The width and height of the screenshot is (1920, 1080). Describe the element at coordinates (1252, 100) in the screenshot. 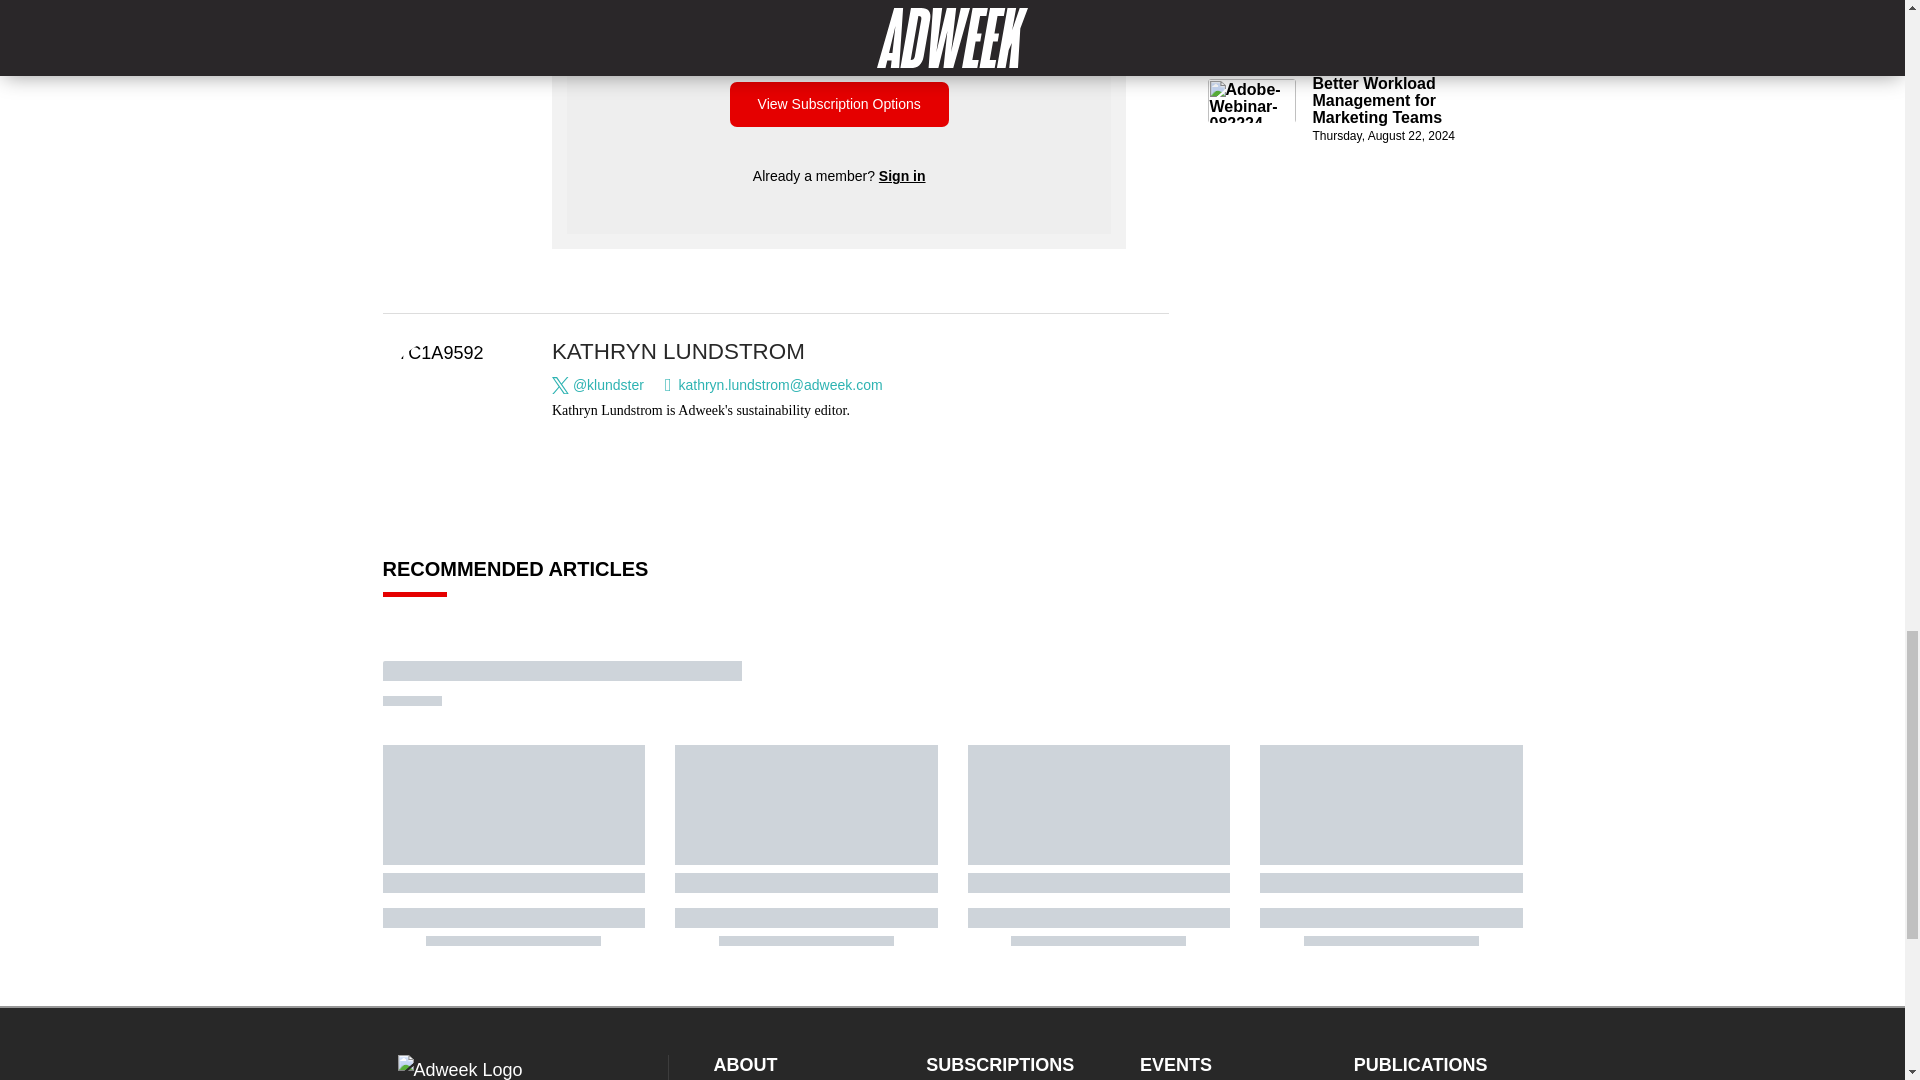

I see `Adobe-Webinar-082224-Header` at that location.